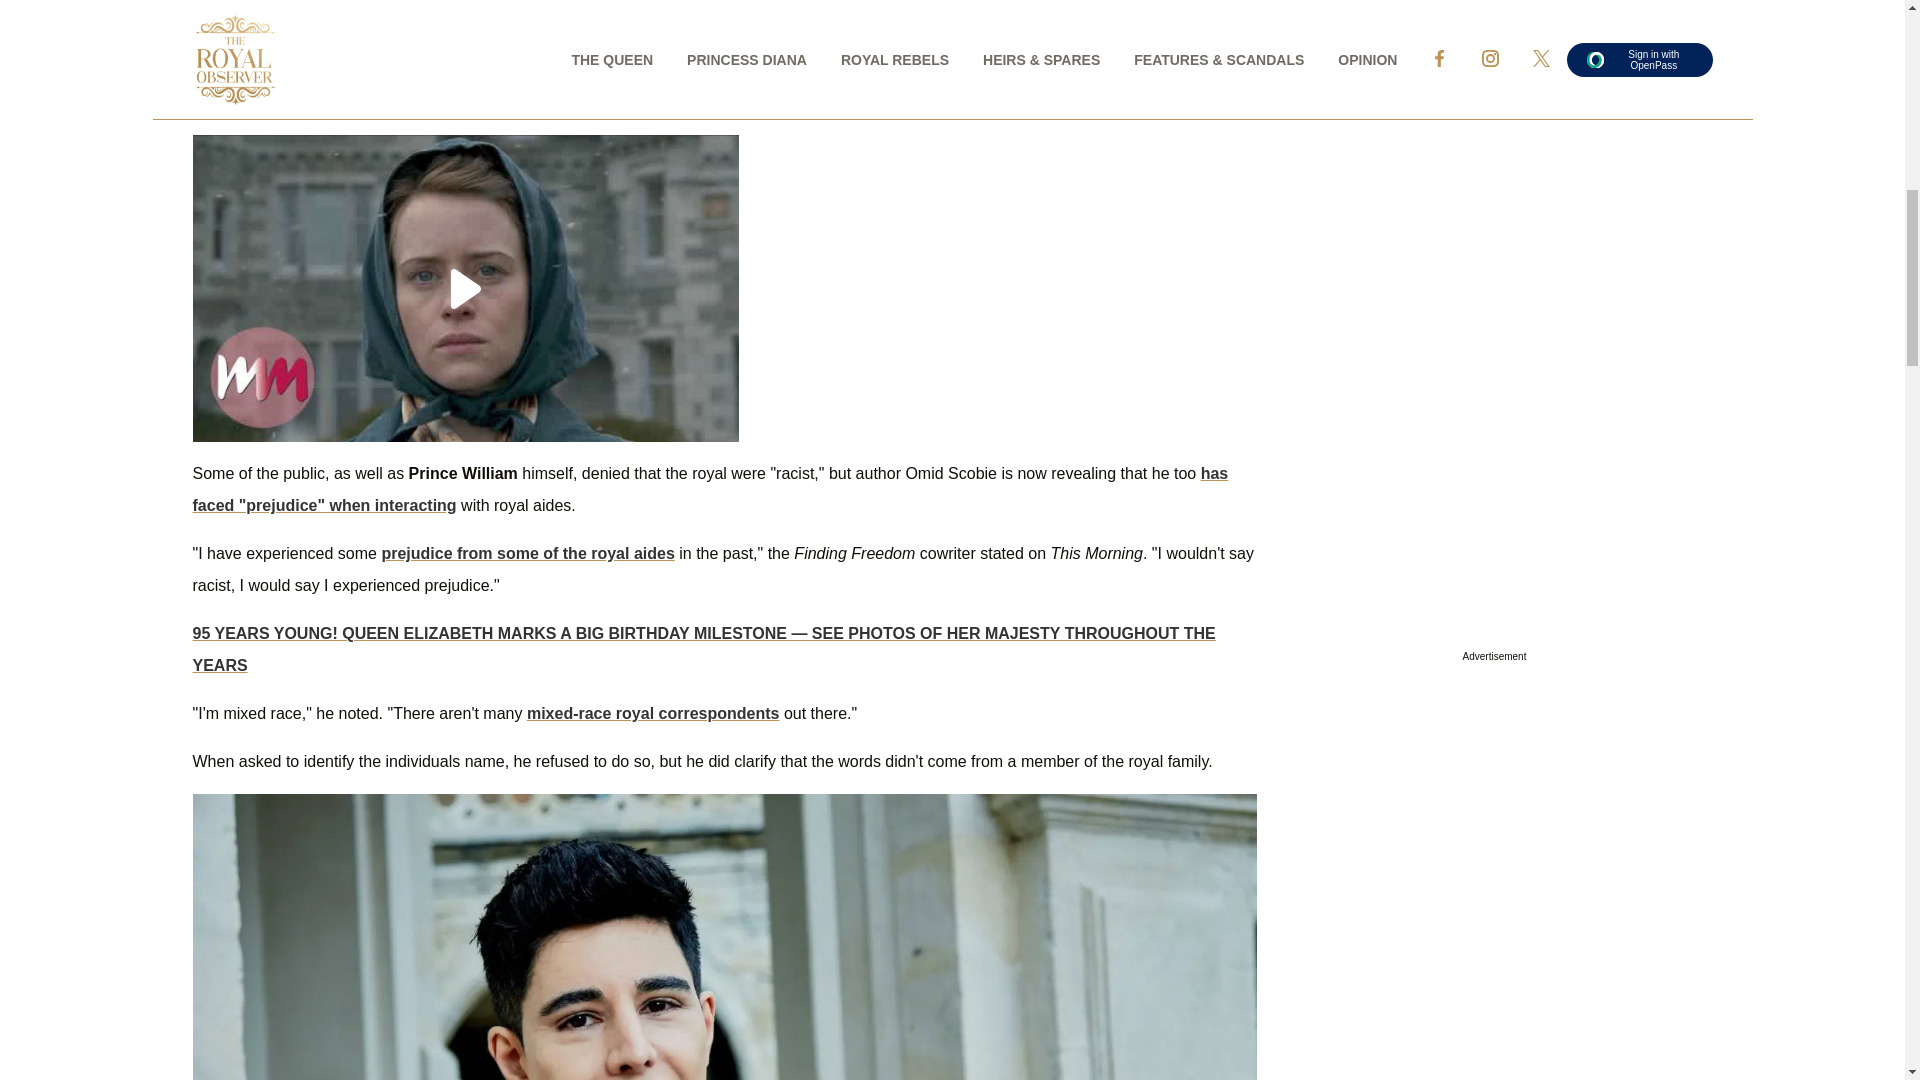  Describe the element at coordinates (713, 66) in the screenshot. I see `made racist remarks against her` at that location.